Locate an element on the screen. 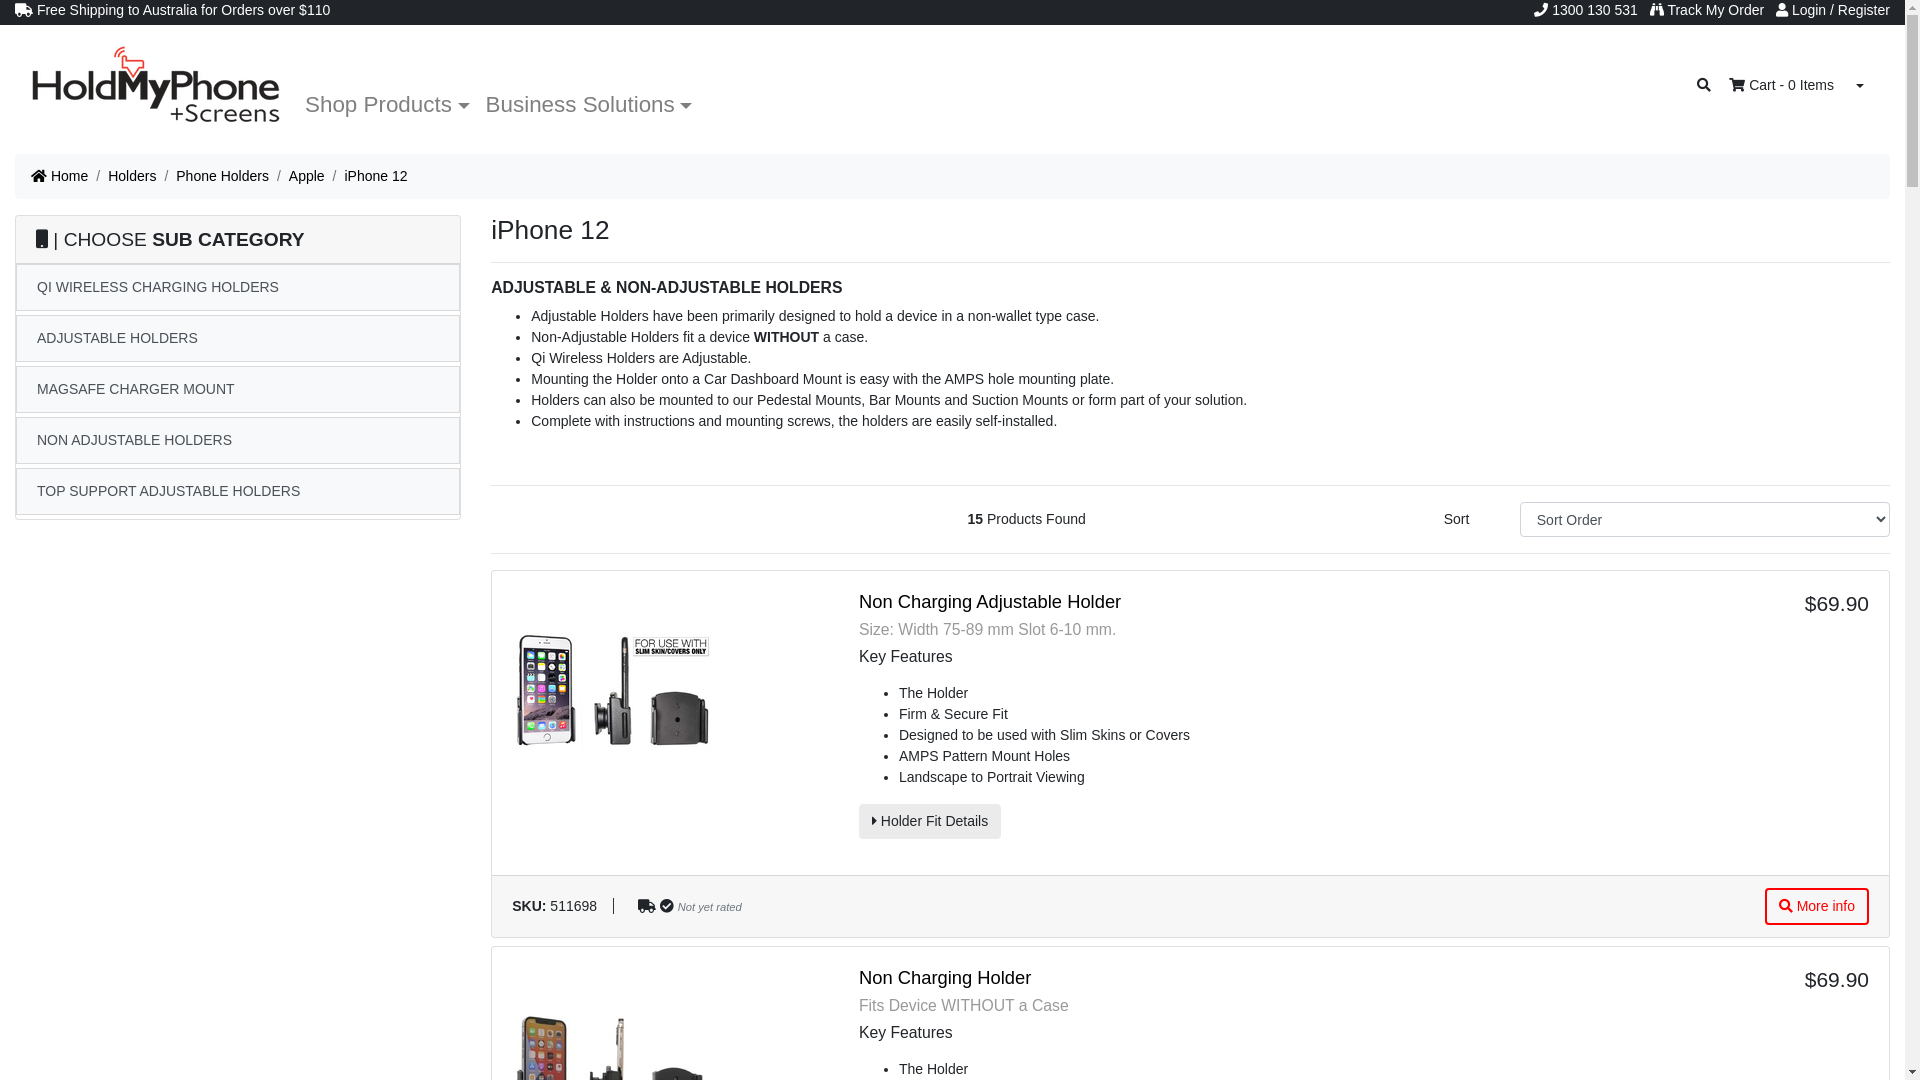 The image size is (1920, 1080). NON ADJUSTABLE HOLDERS is located at coordinates (238, 440).